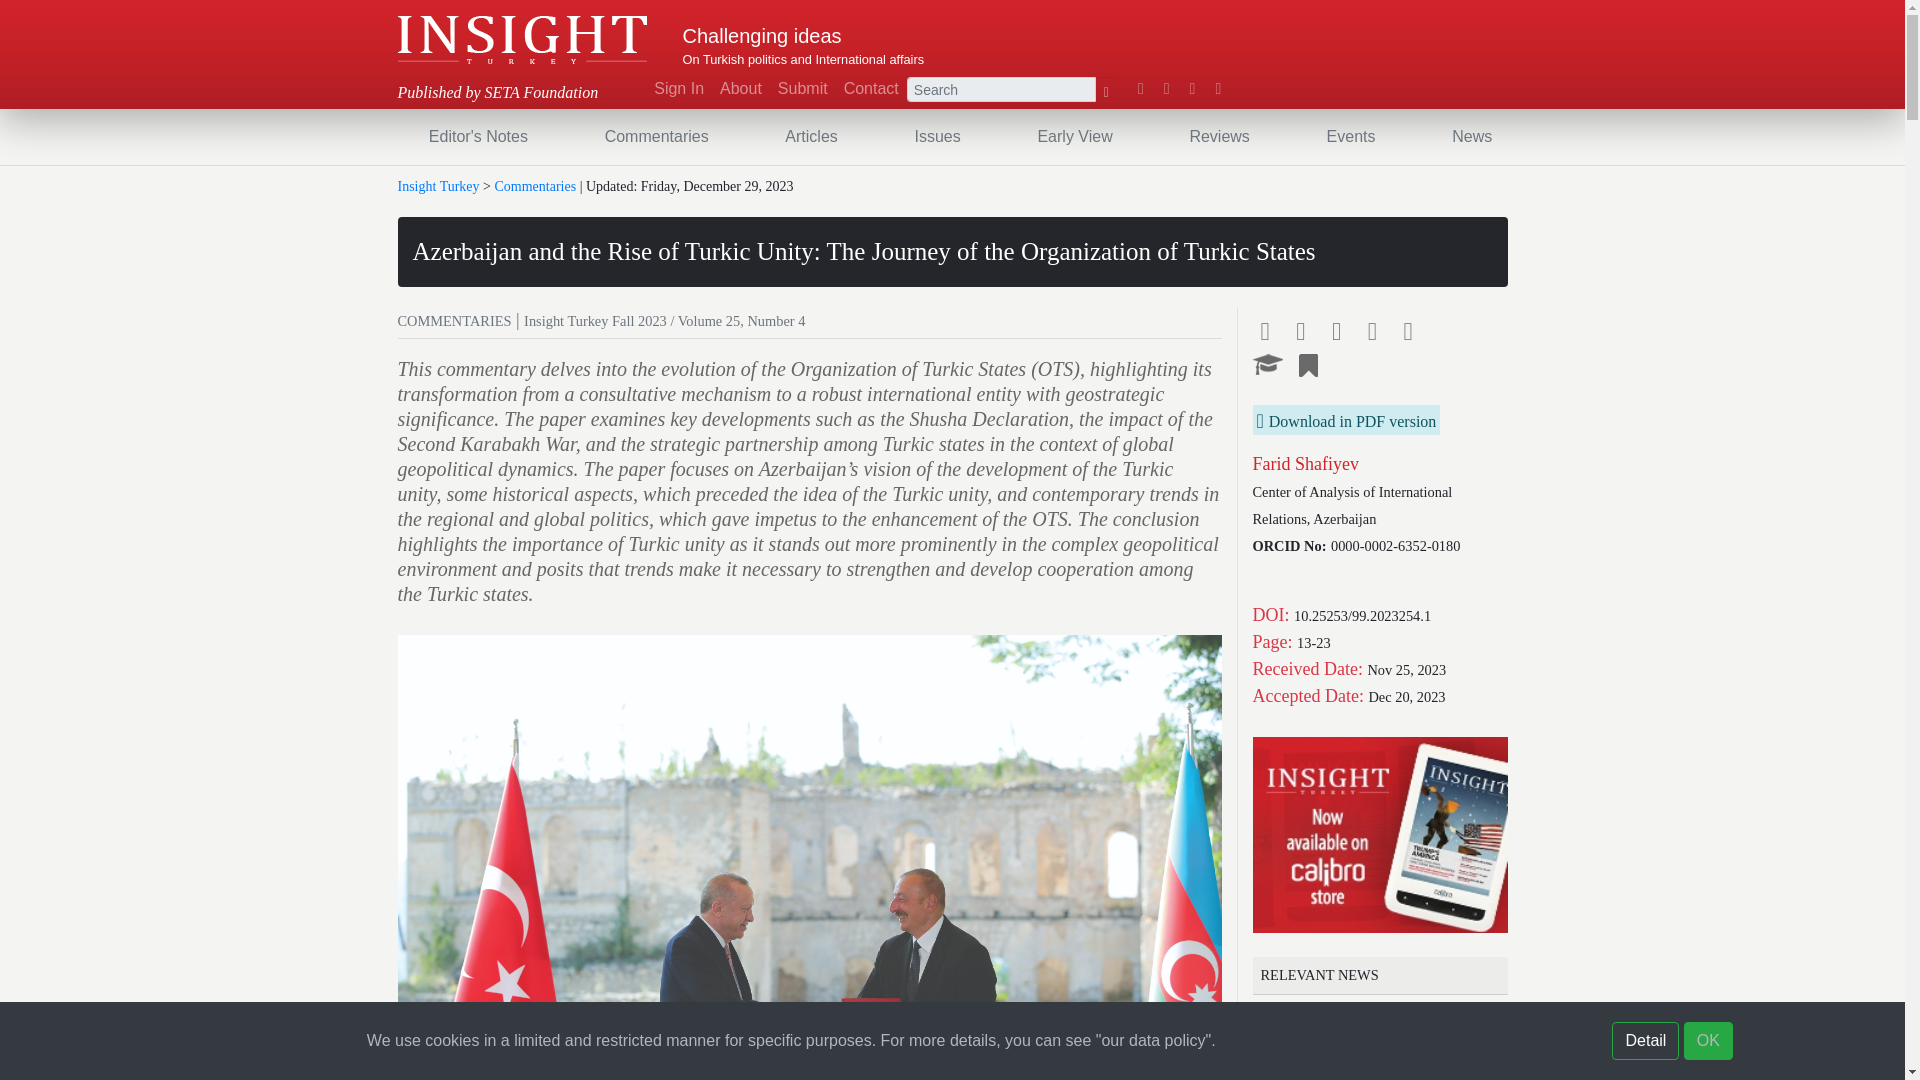 This screenshot has width=1920, height=1080. Describe the element at coordinates (656, 136) in the screenshot. I see `Commentaries` at that location.